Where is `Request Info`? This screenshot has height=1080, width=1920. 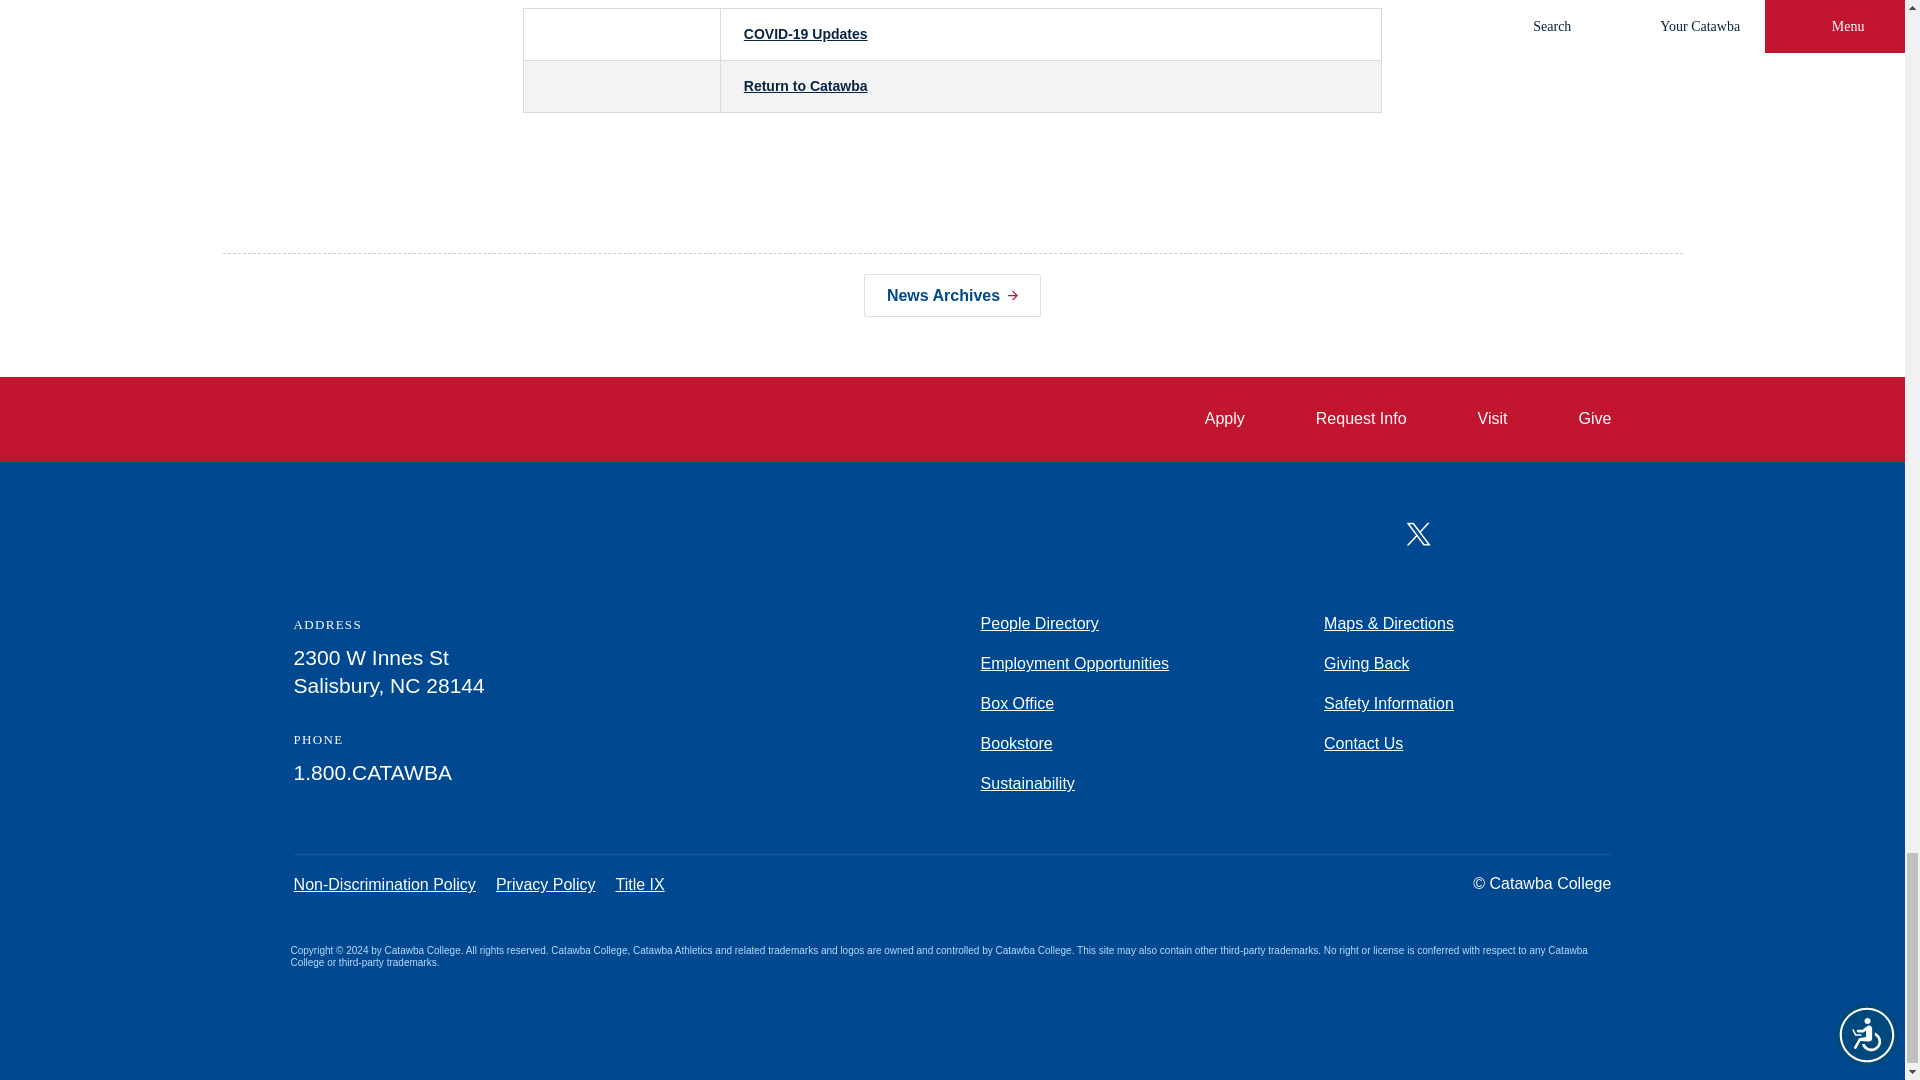
Request Info is located at coordinates (1344, 419).